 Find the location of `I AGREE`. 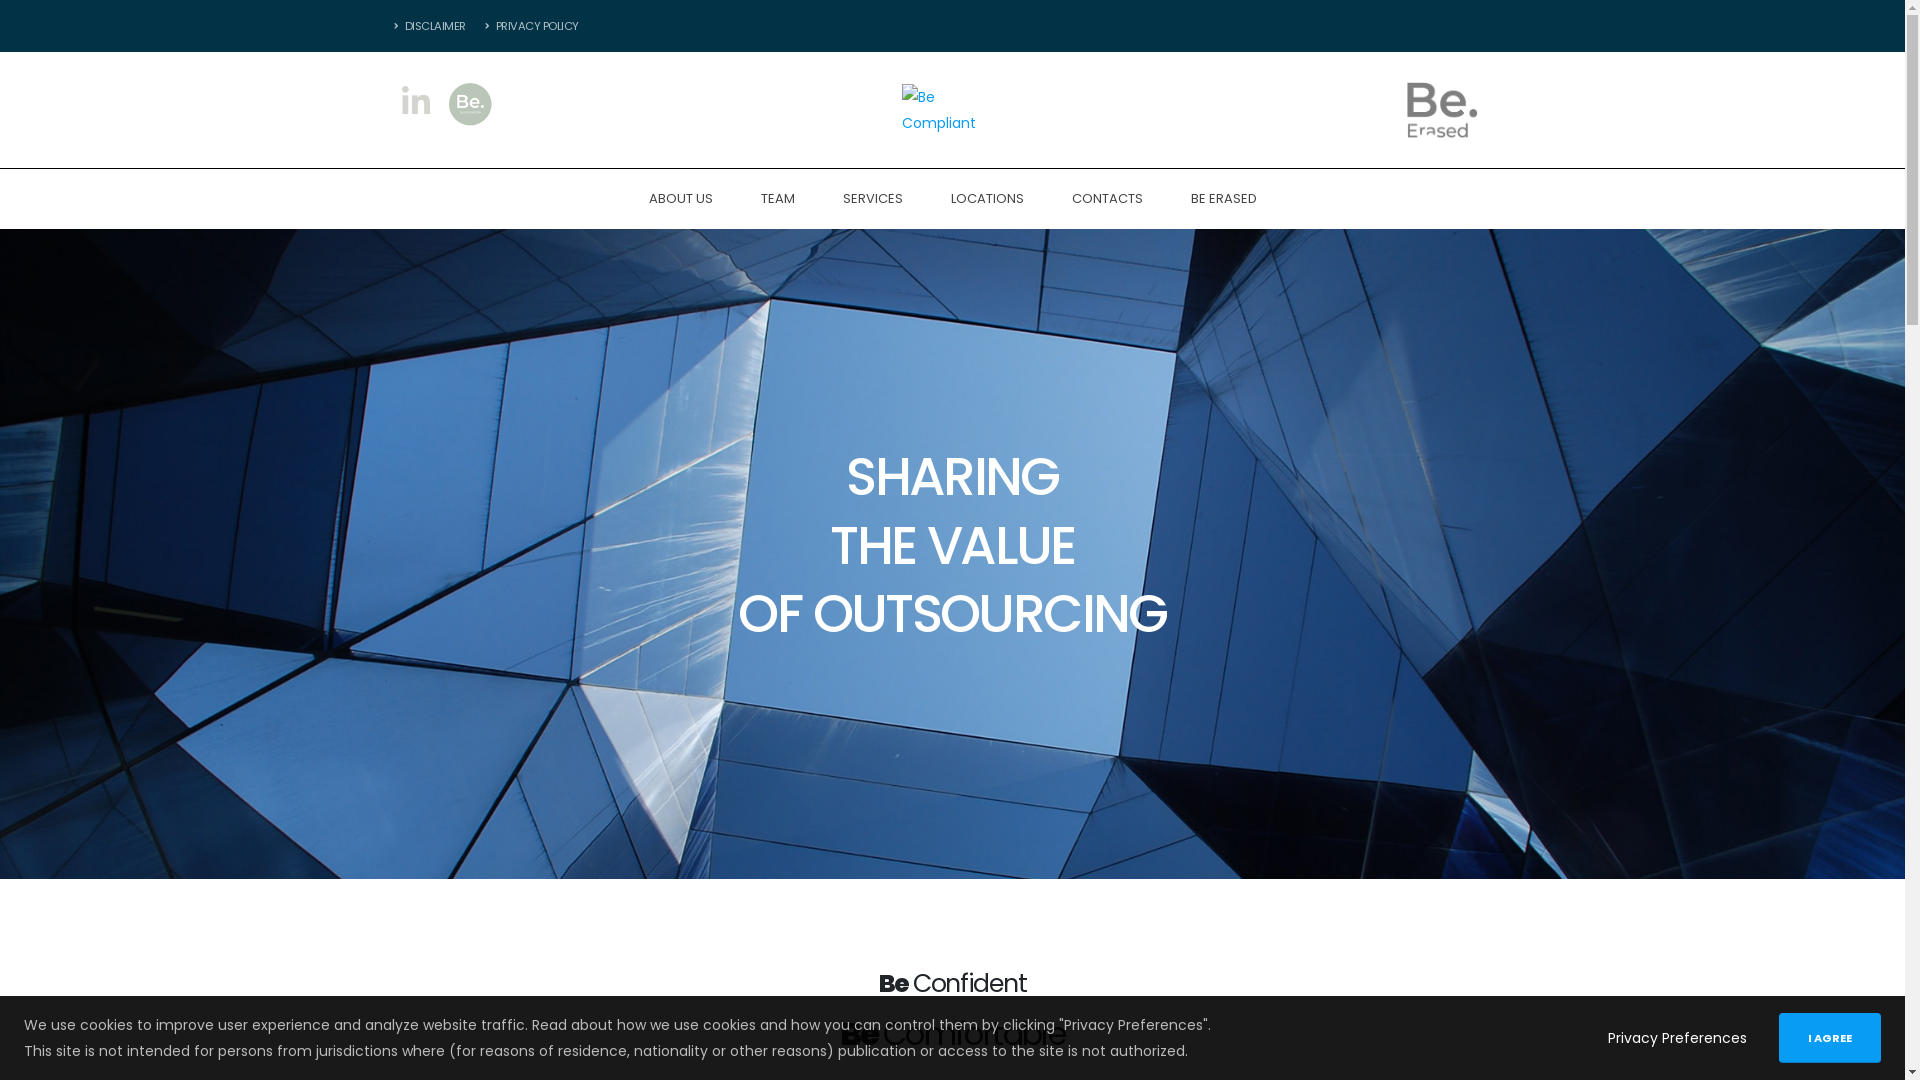

I AGREE is located at coordinates (1830, 1038).